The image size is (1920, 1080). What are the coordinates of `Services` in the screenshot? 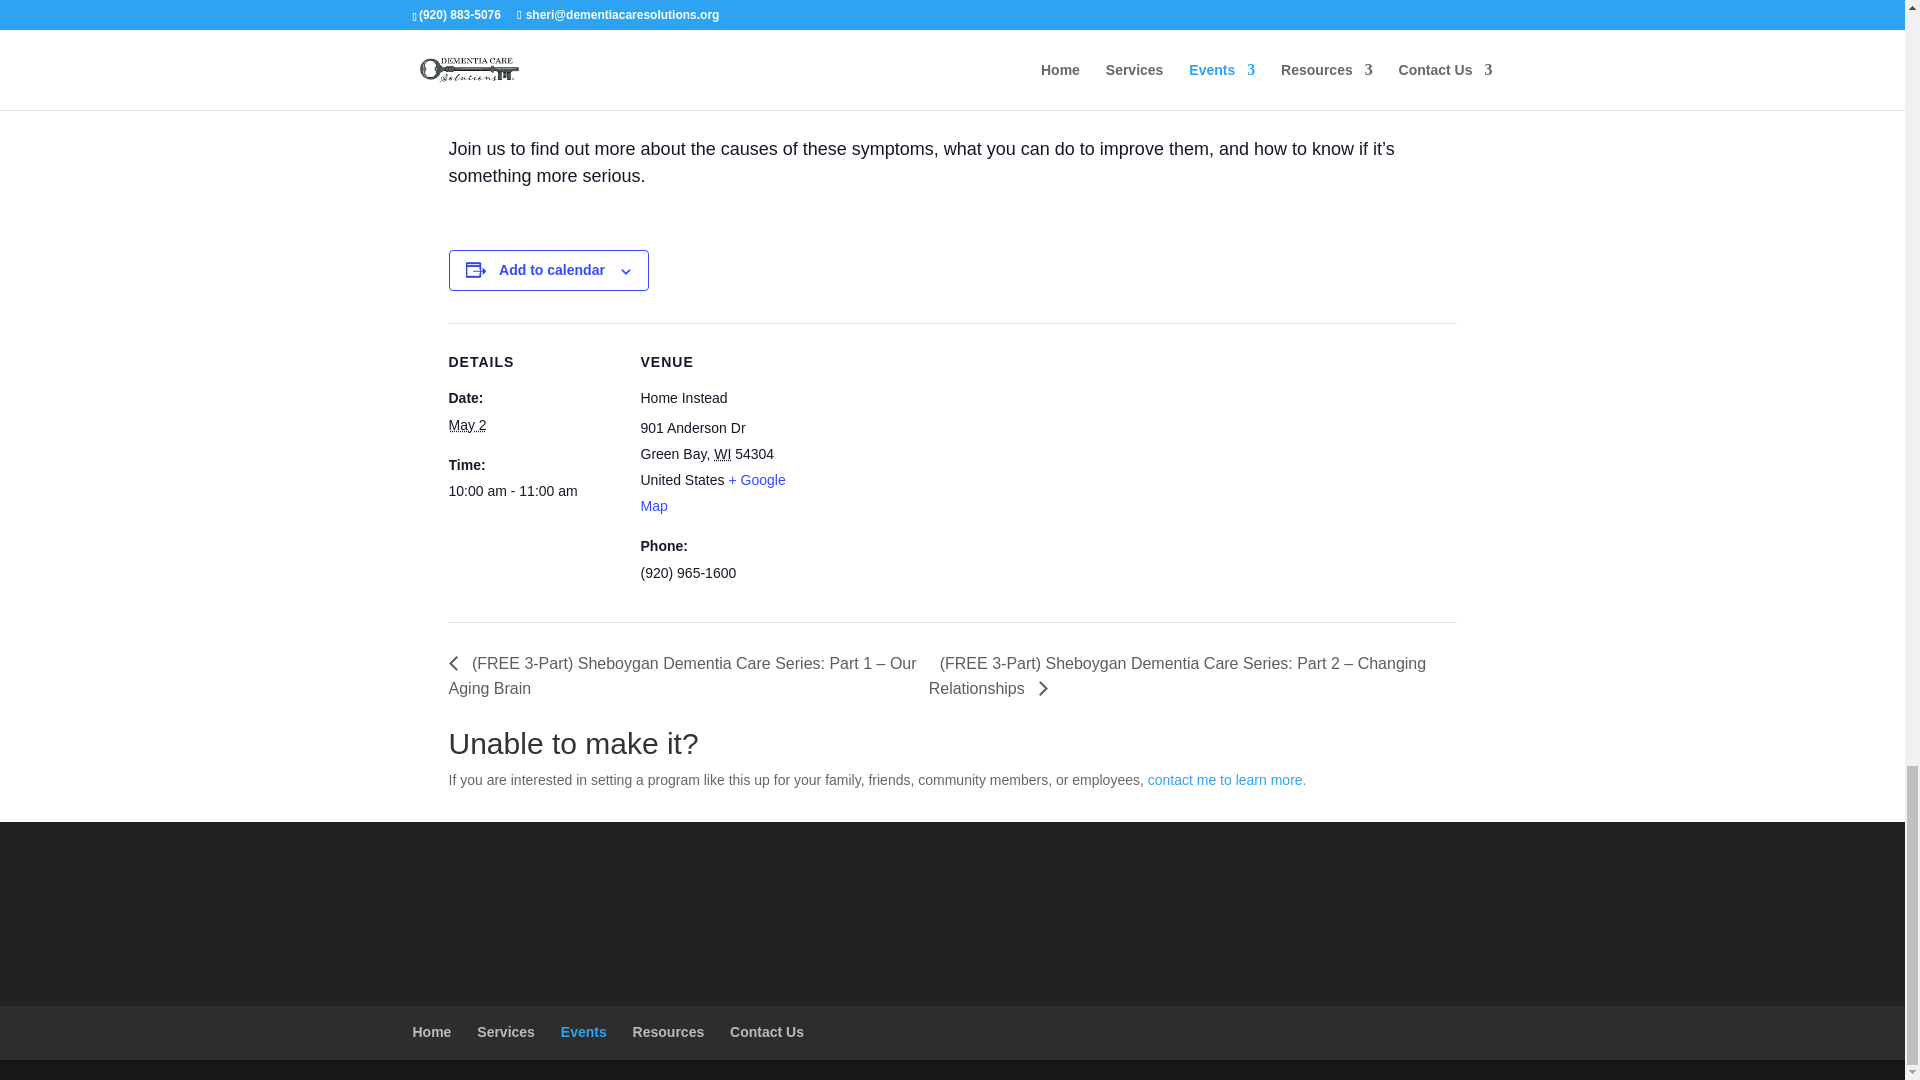 It's located at (506, 1032).